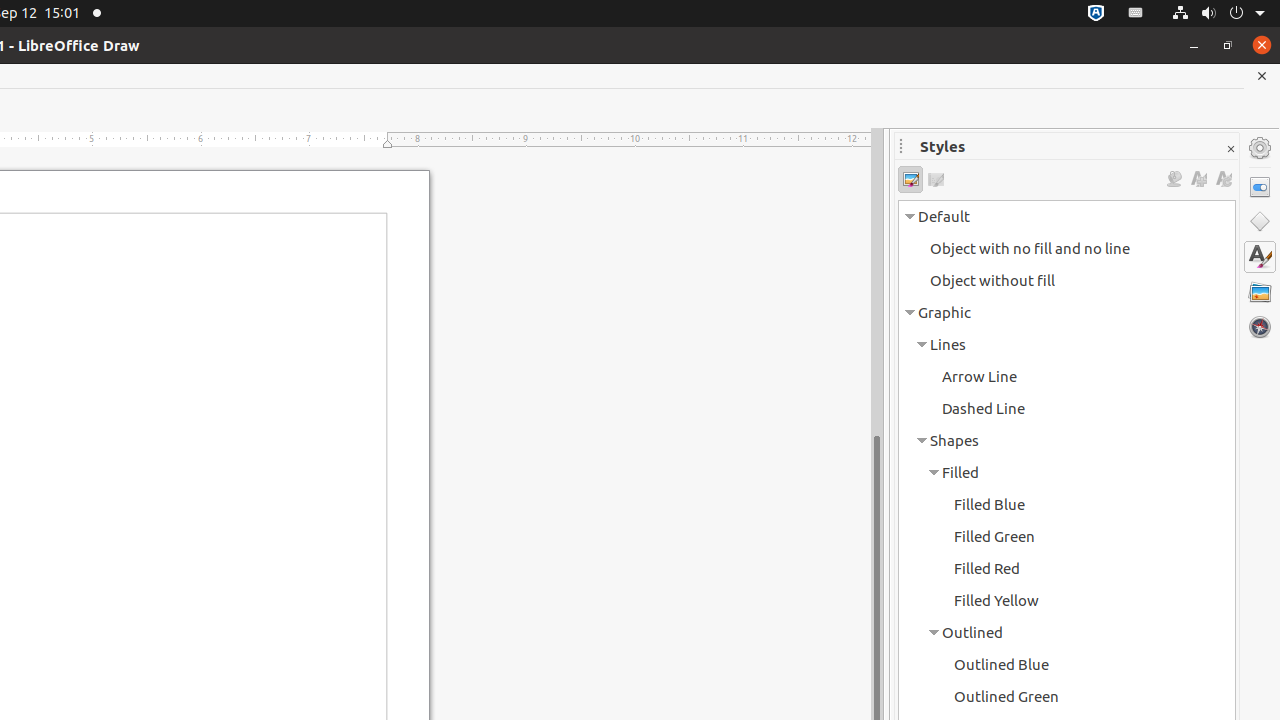  Describe the element at coordinates (1198, 180) in the screenshot. I see `New Style from Selection` at that location.